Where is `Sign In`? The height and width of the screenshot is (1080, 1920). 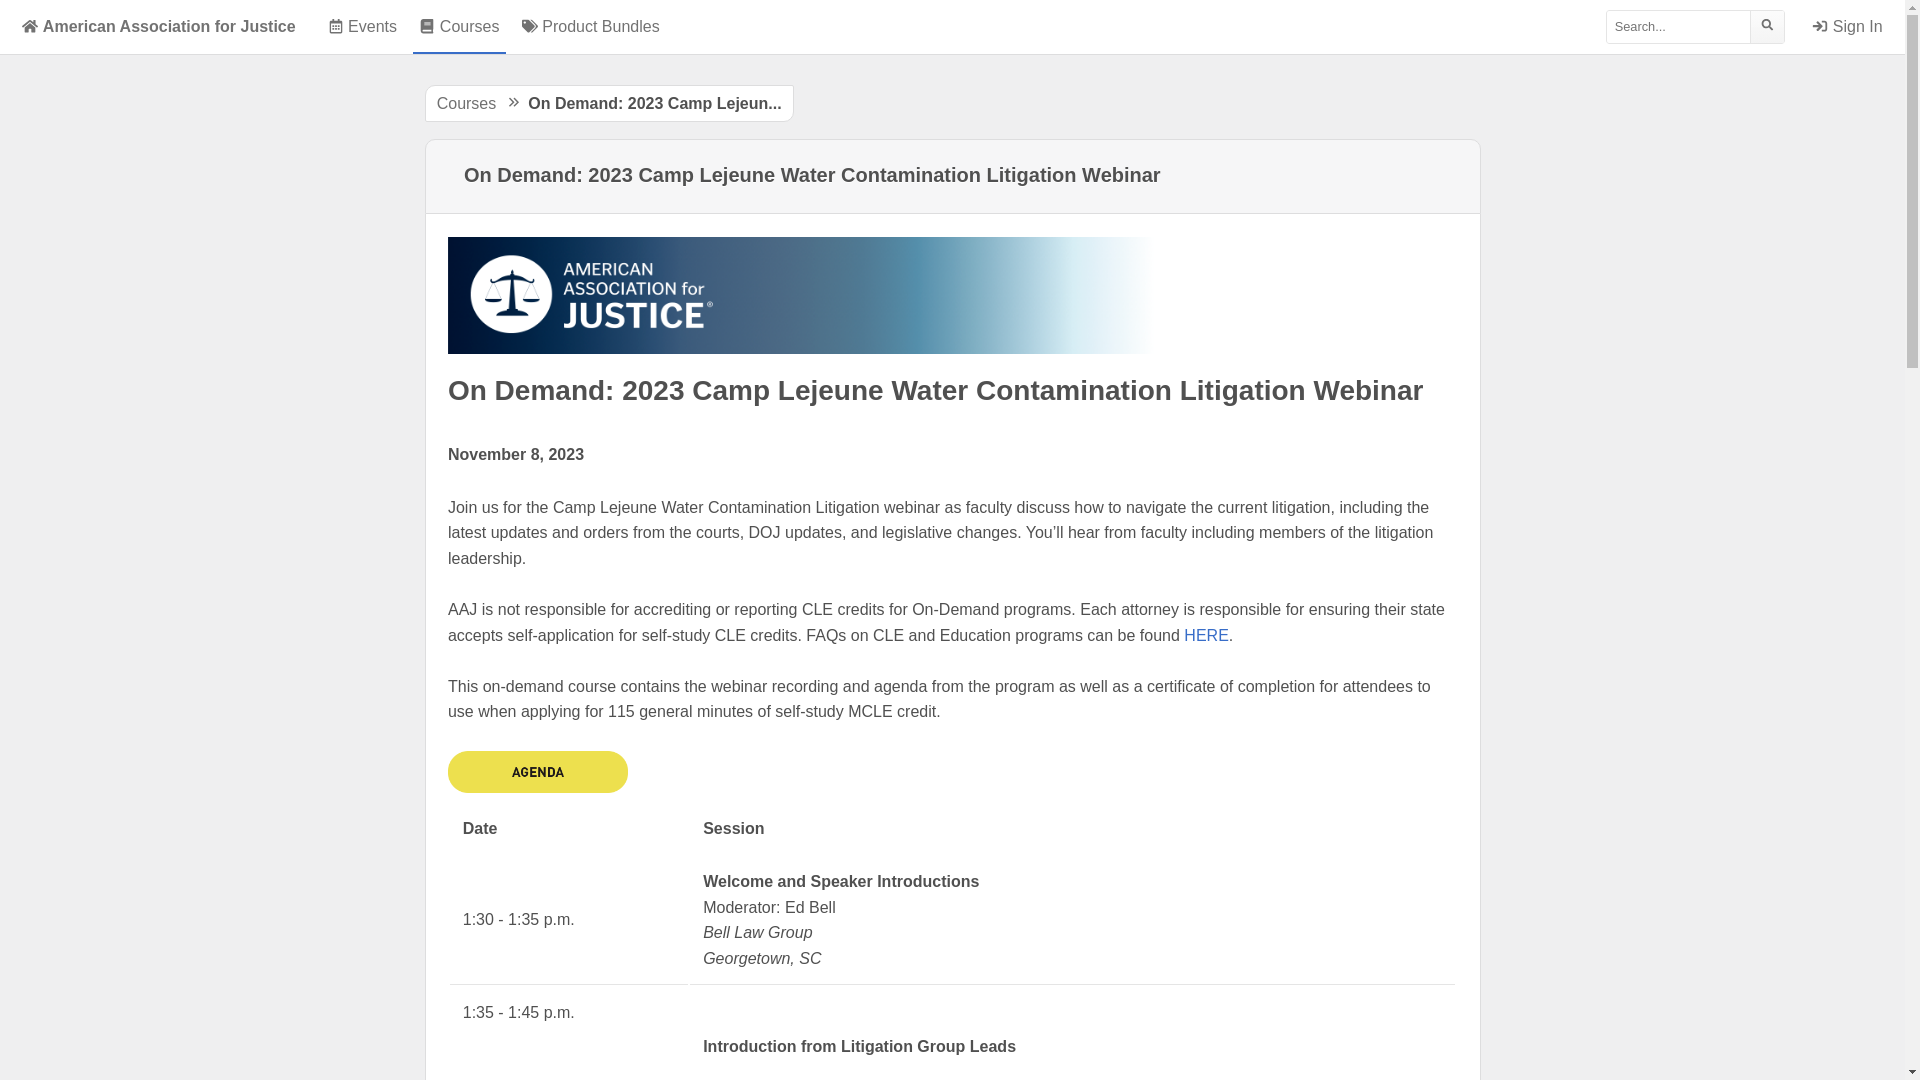
Sign In is located at coordinates (1848, 27).